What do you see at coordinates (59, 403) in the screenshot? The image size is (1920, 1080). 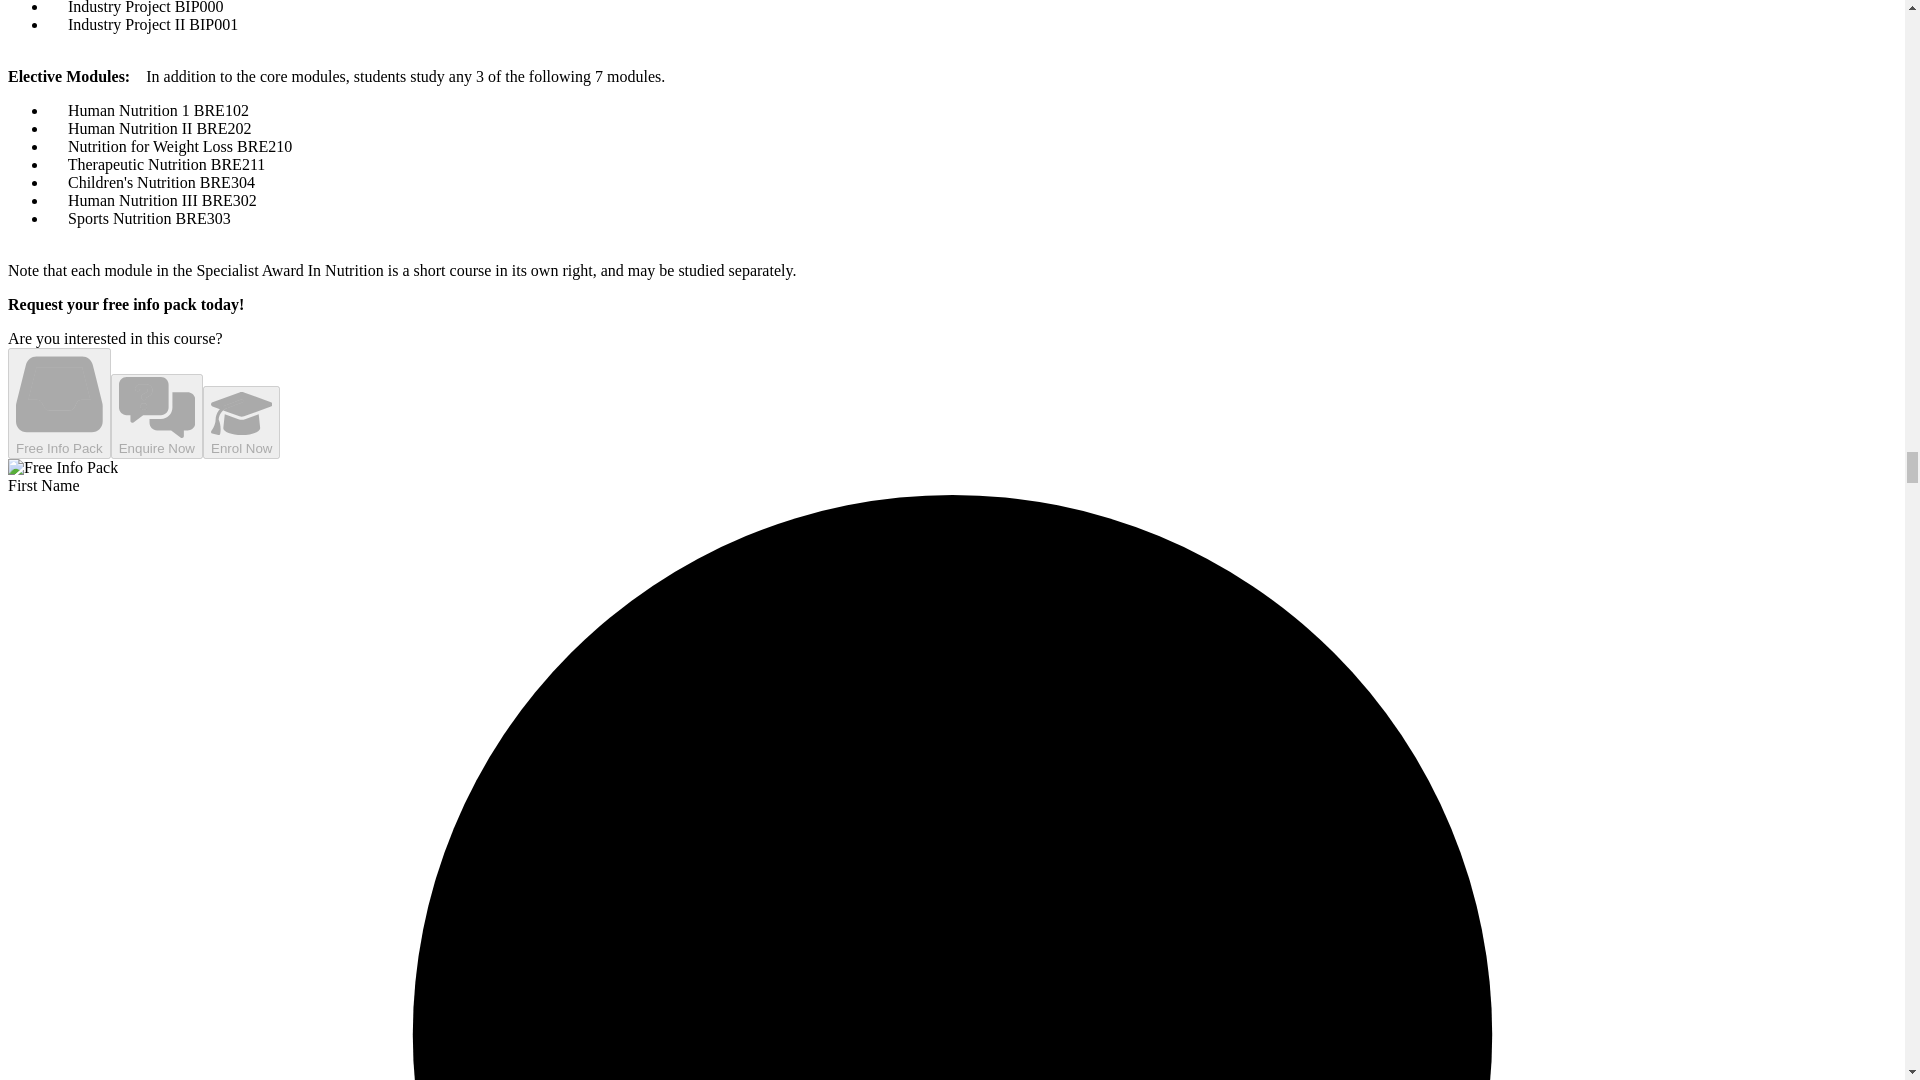 I see `Free Info Pack` at bounding box center [59, 403].